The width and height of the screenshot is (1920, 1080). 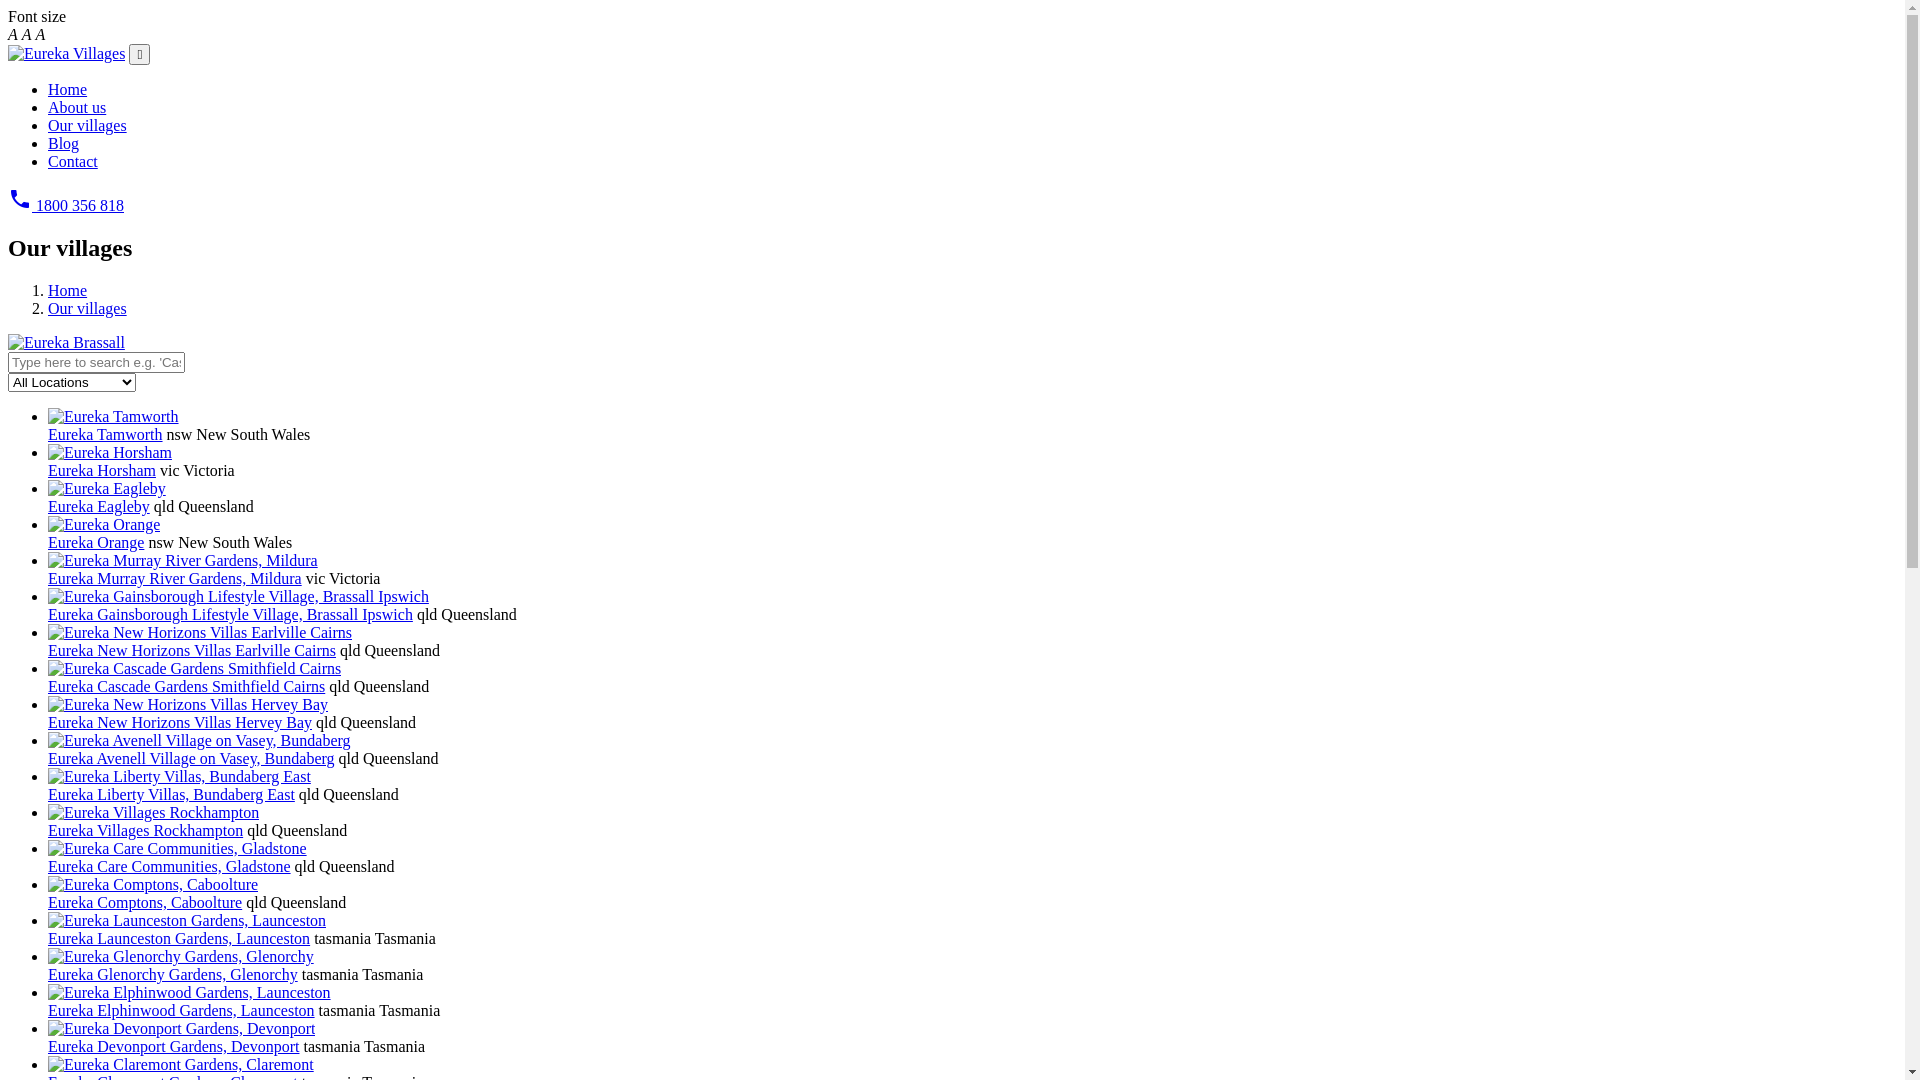 What do you see at coordinates (68, 290) in the screenshot?
I see `Home` at bounding box center [68, 290].